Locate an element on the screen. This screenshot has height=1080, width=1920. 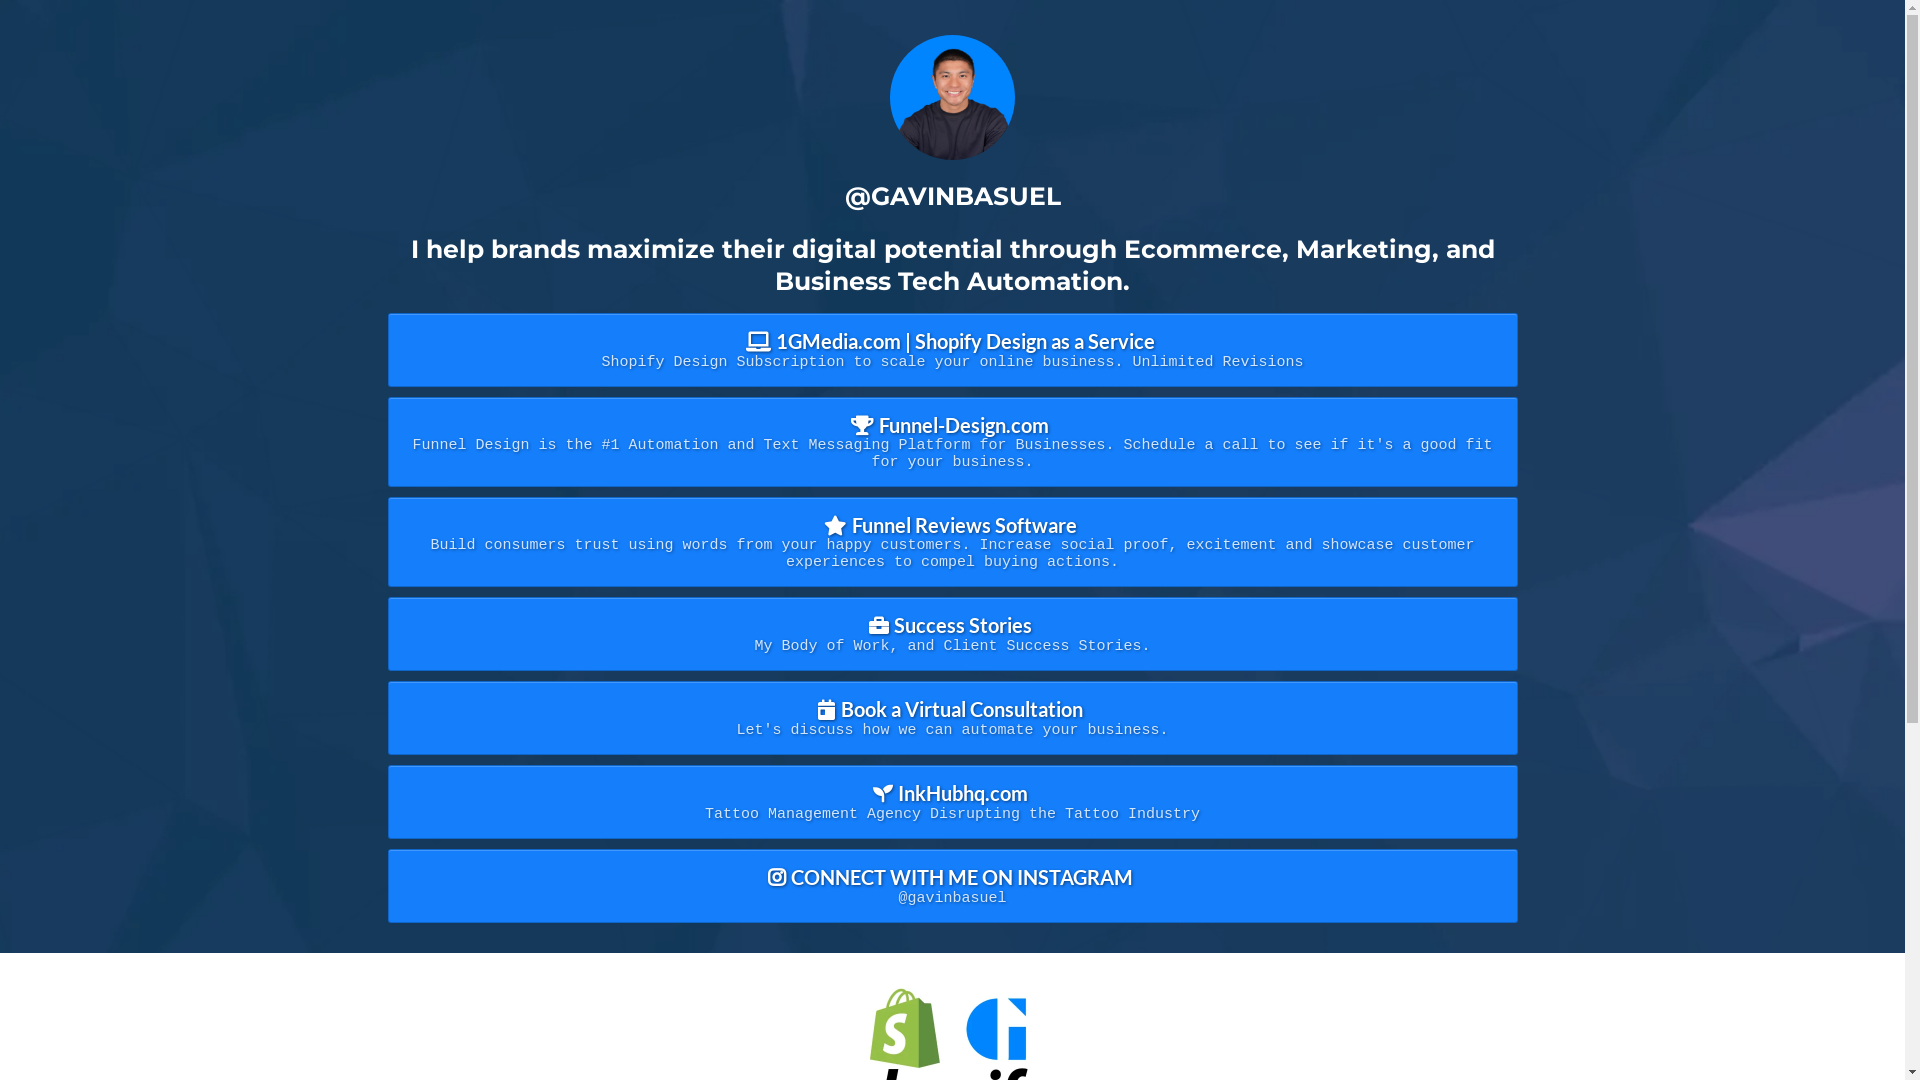
Success Stories
My Body of Work, and Client Success Stories. is located at coordinates (953, 633).